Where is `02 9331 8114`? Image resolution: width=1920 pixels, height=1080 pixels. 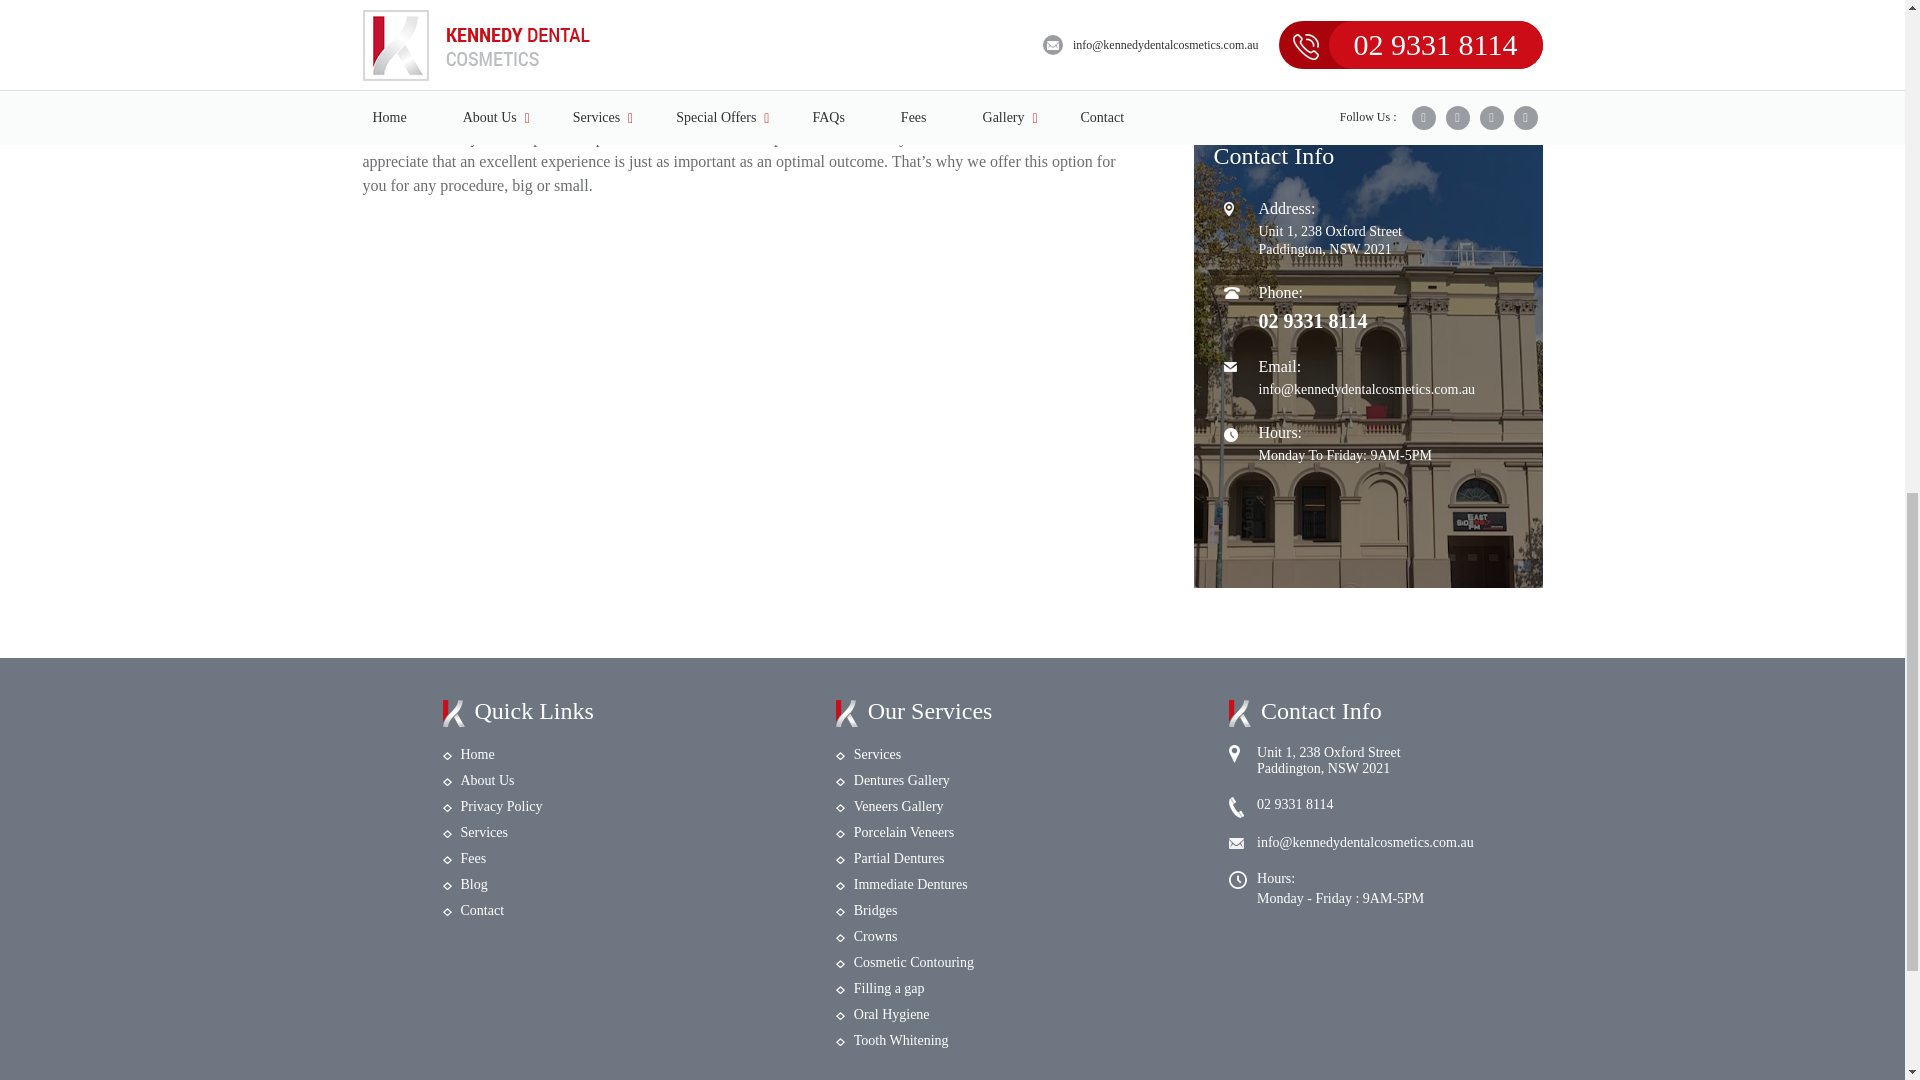
02 9331 8114 is located at coordinates (1312, 318).